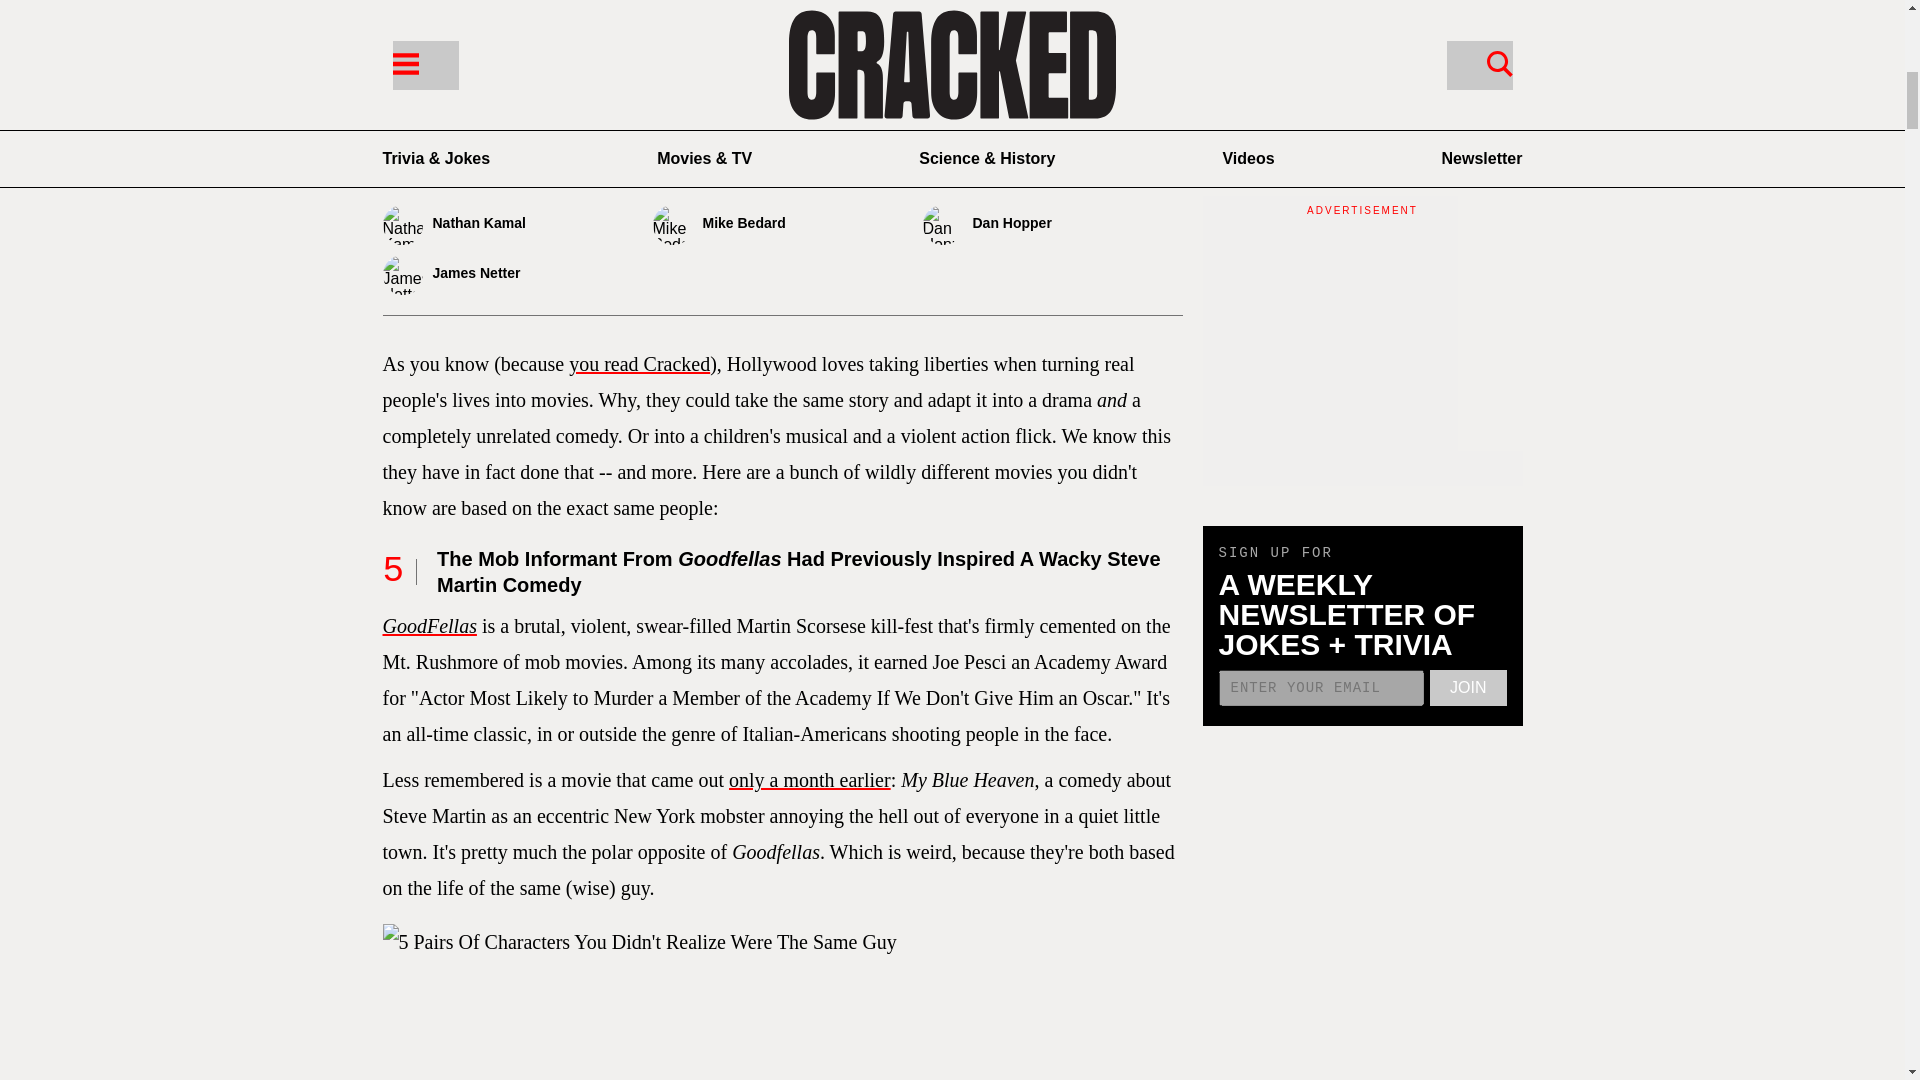 The height and width of the screenshot is (1080, 1920). What do you see at coordinates (512, 274) in the screenshot?
I see `James Netter` at bounding box center [512, 274].